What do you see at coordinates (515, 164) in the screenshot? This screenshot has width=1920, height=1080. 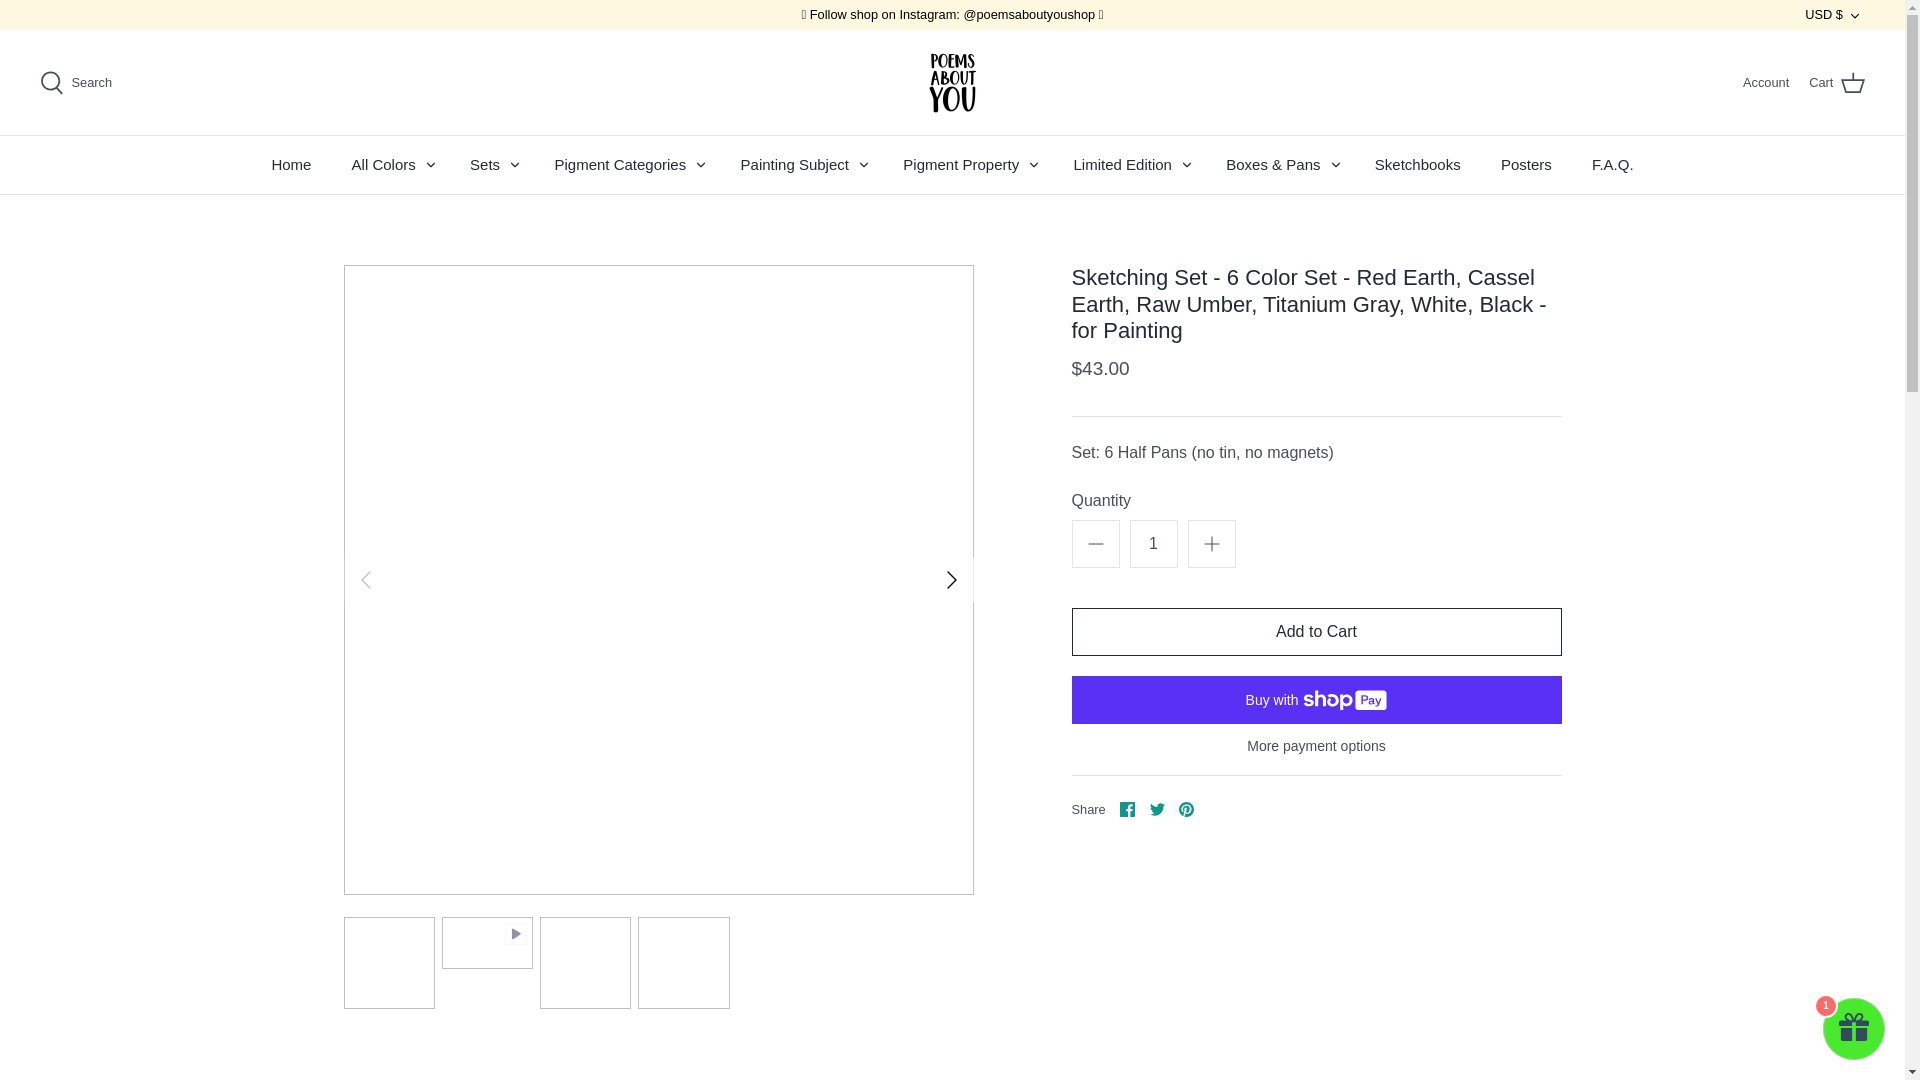 I see `Toggle menu` at bounding box center [515, 164].